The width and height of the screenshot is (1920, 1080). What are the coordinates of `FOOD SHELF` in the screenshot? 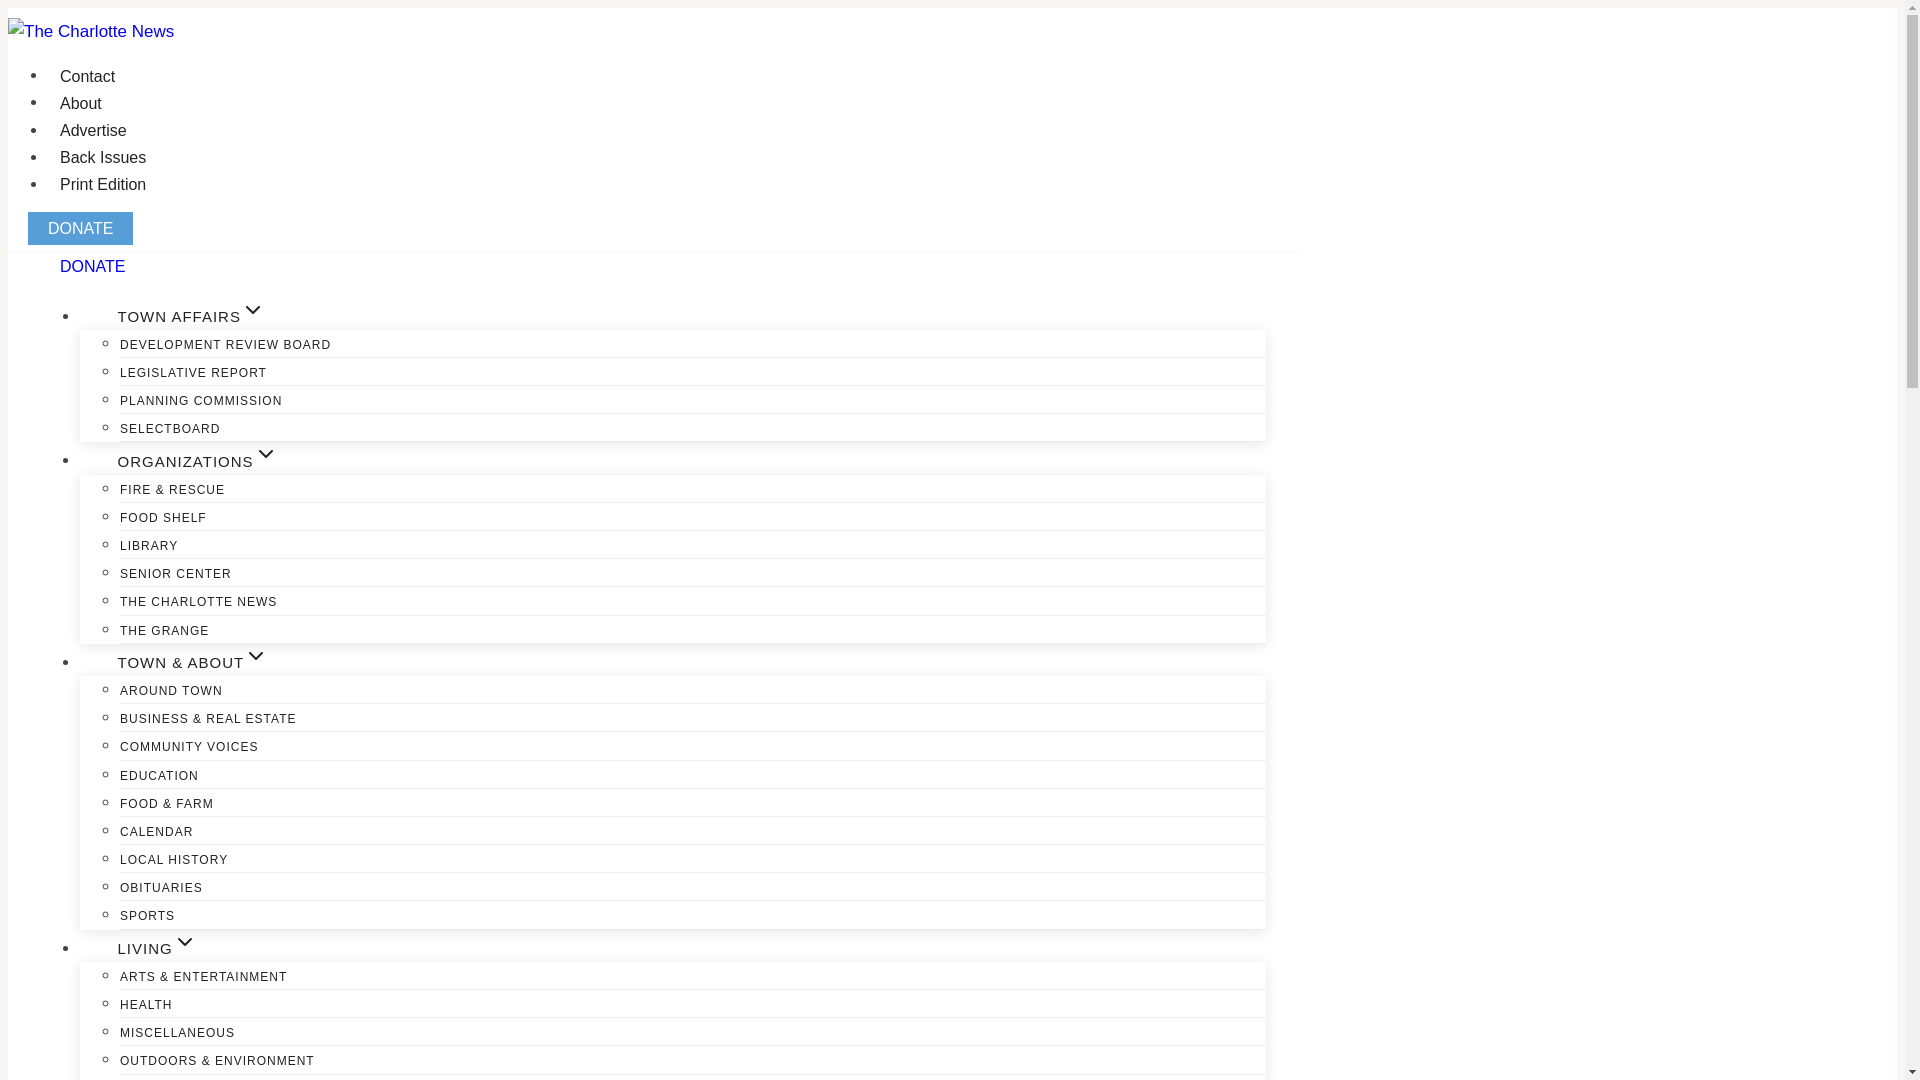 It's located at (163, 517).